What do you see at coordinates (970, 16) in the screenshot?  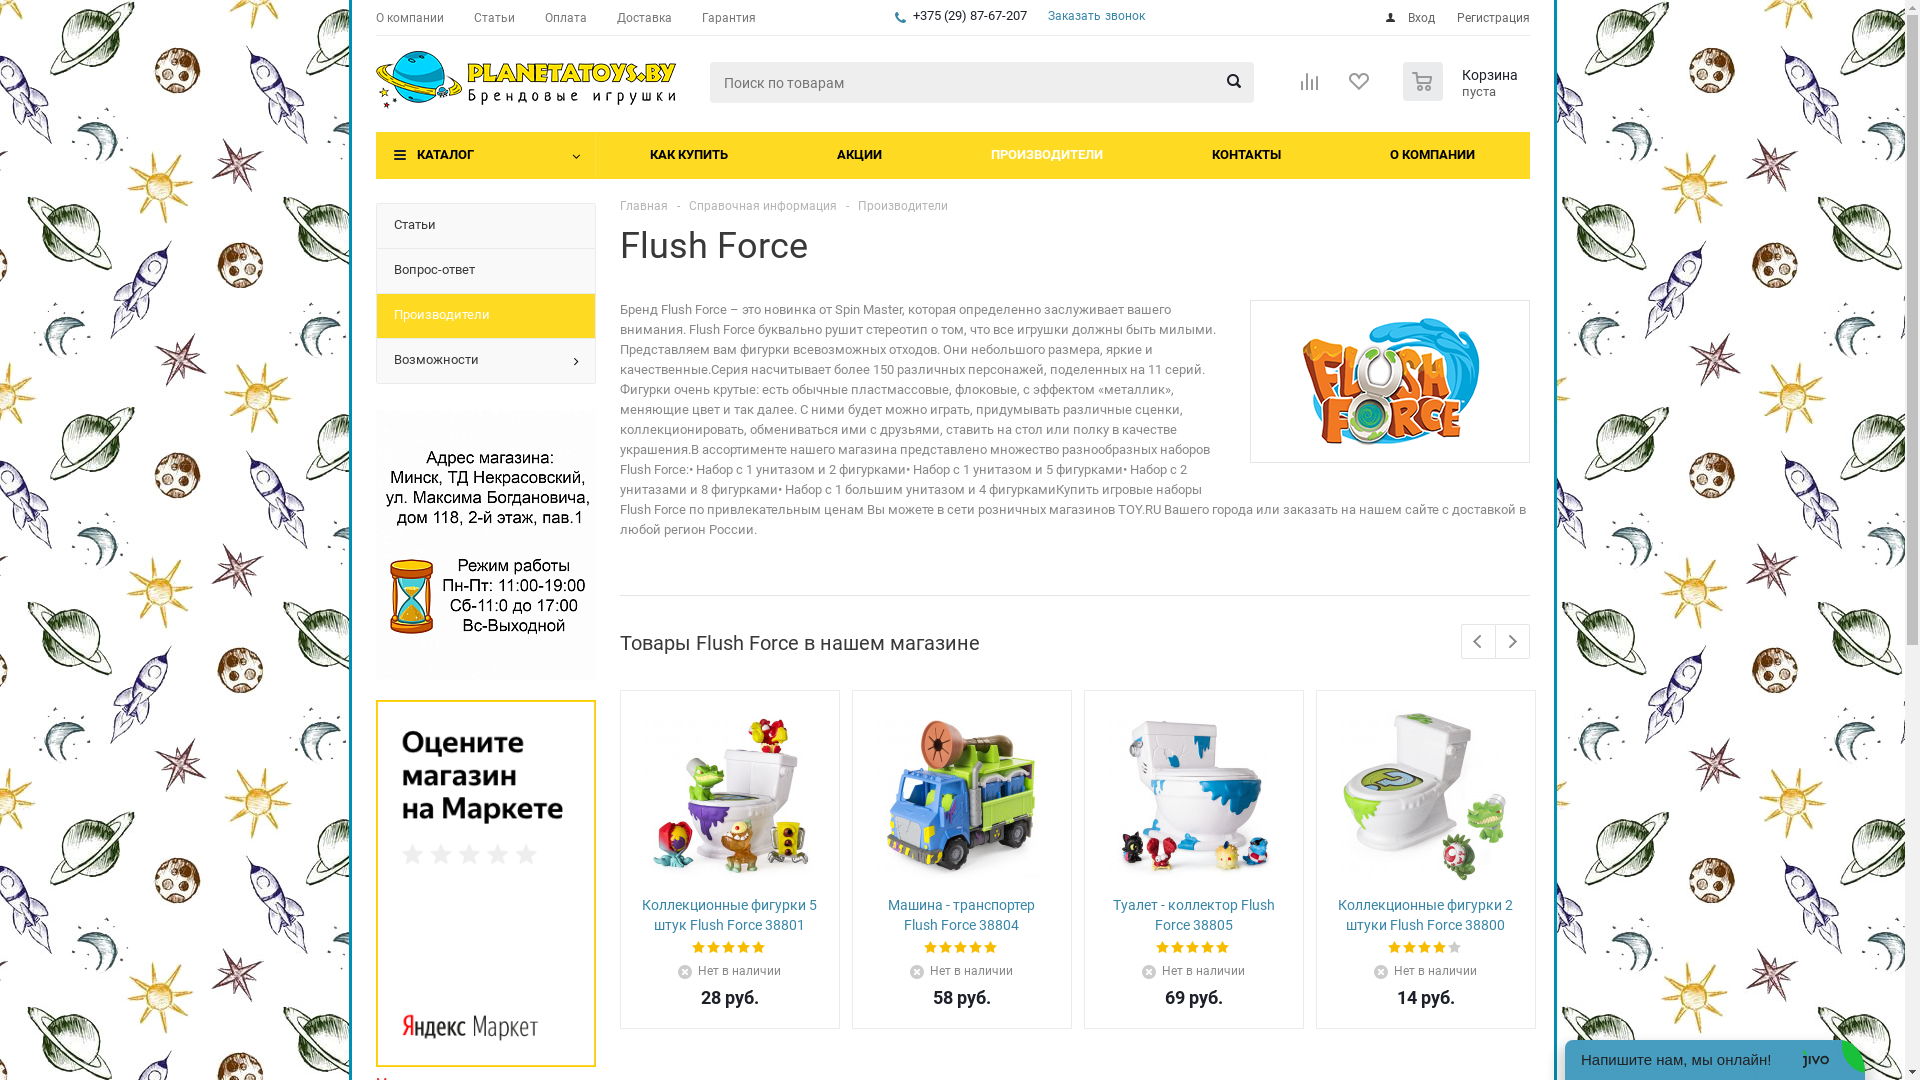 I see `+375 (29) 87-67-207` at bounding box center [970, 16].